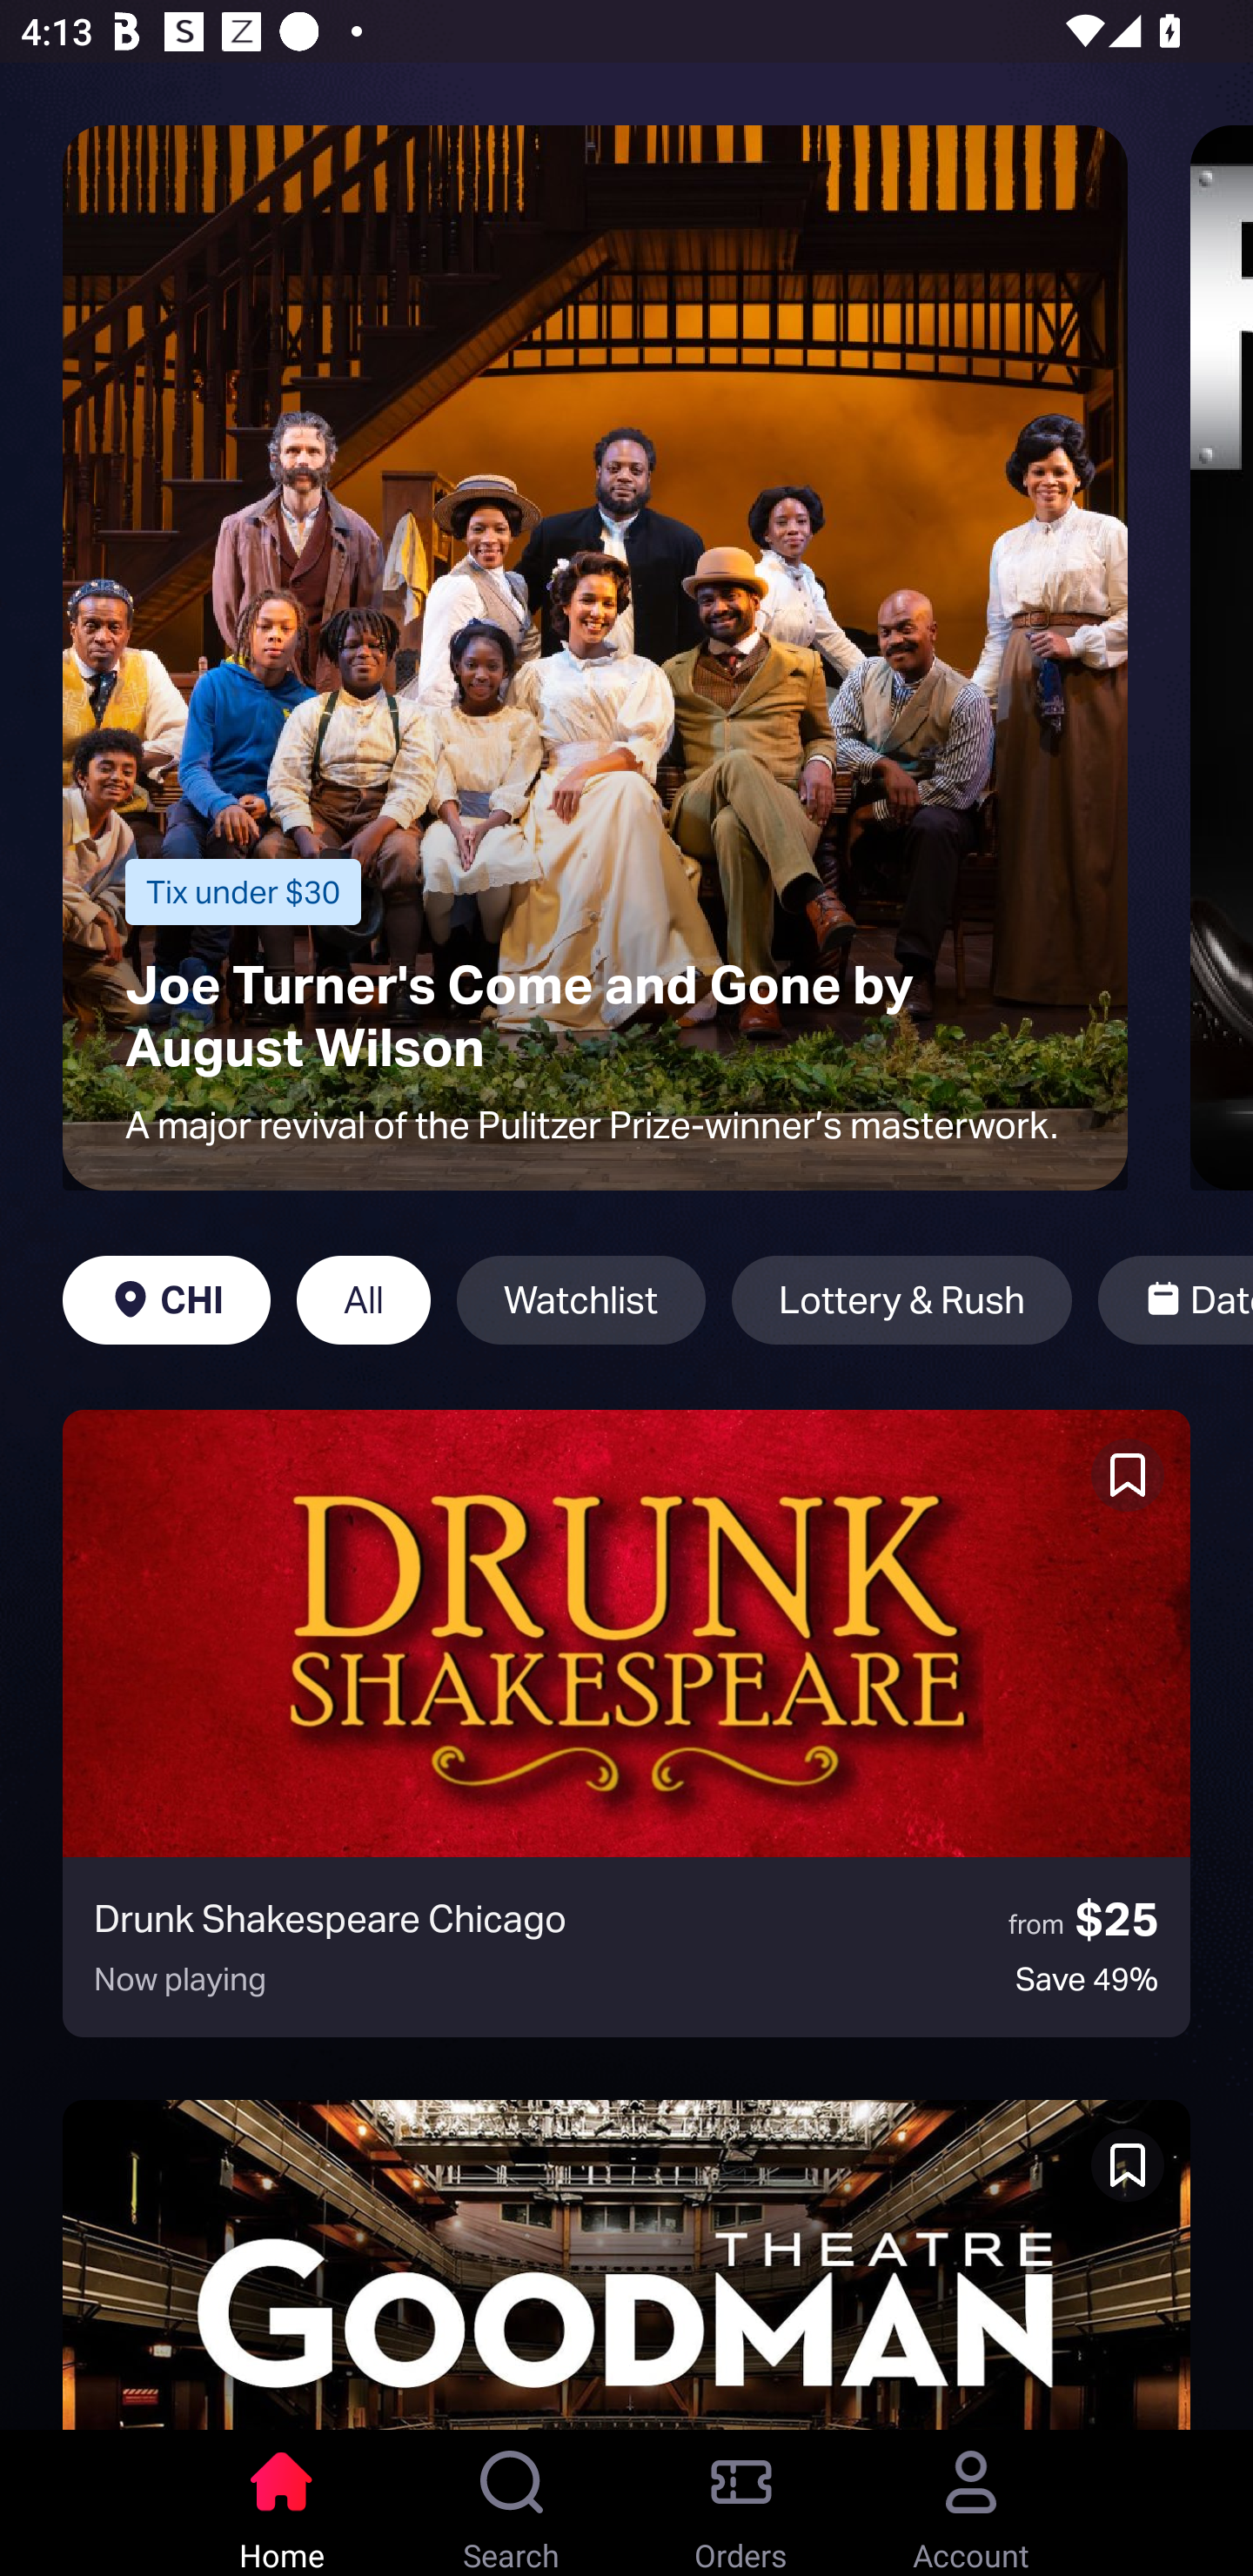 Image resolution: width=1253 pixels, height=2576 pixels. I want to click on CHI, so click(167, 1300).